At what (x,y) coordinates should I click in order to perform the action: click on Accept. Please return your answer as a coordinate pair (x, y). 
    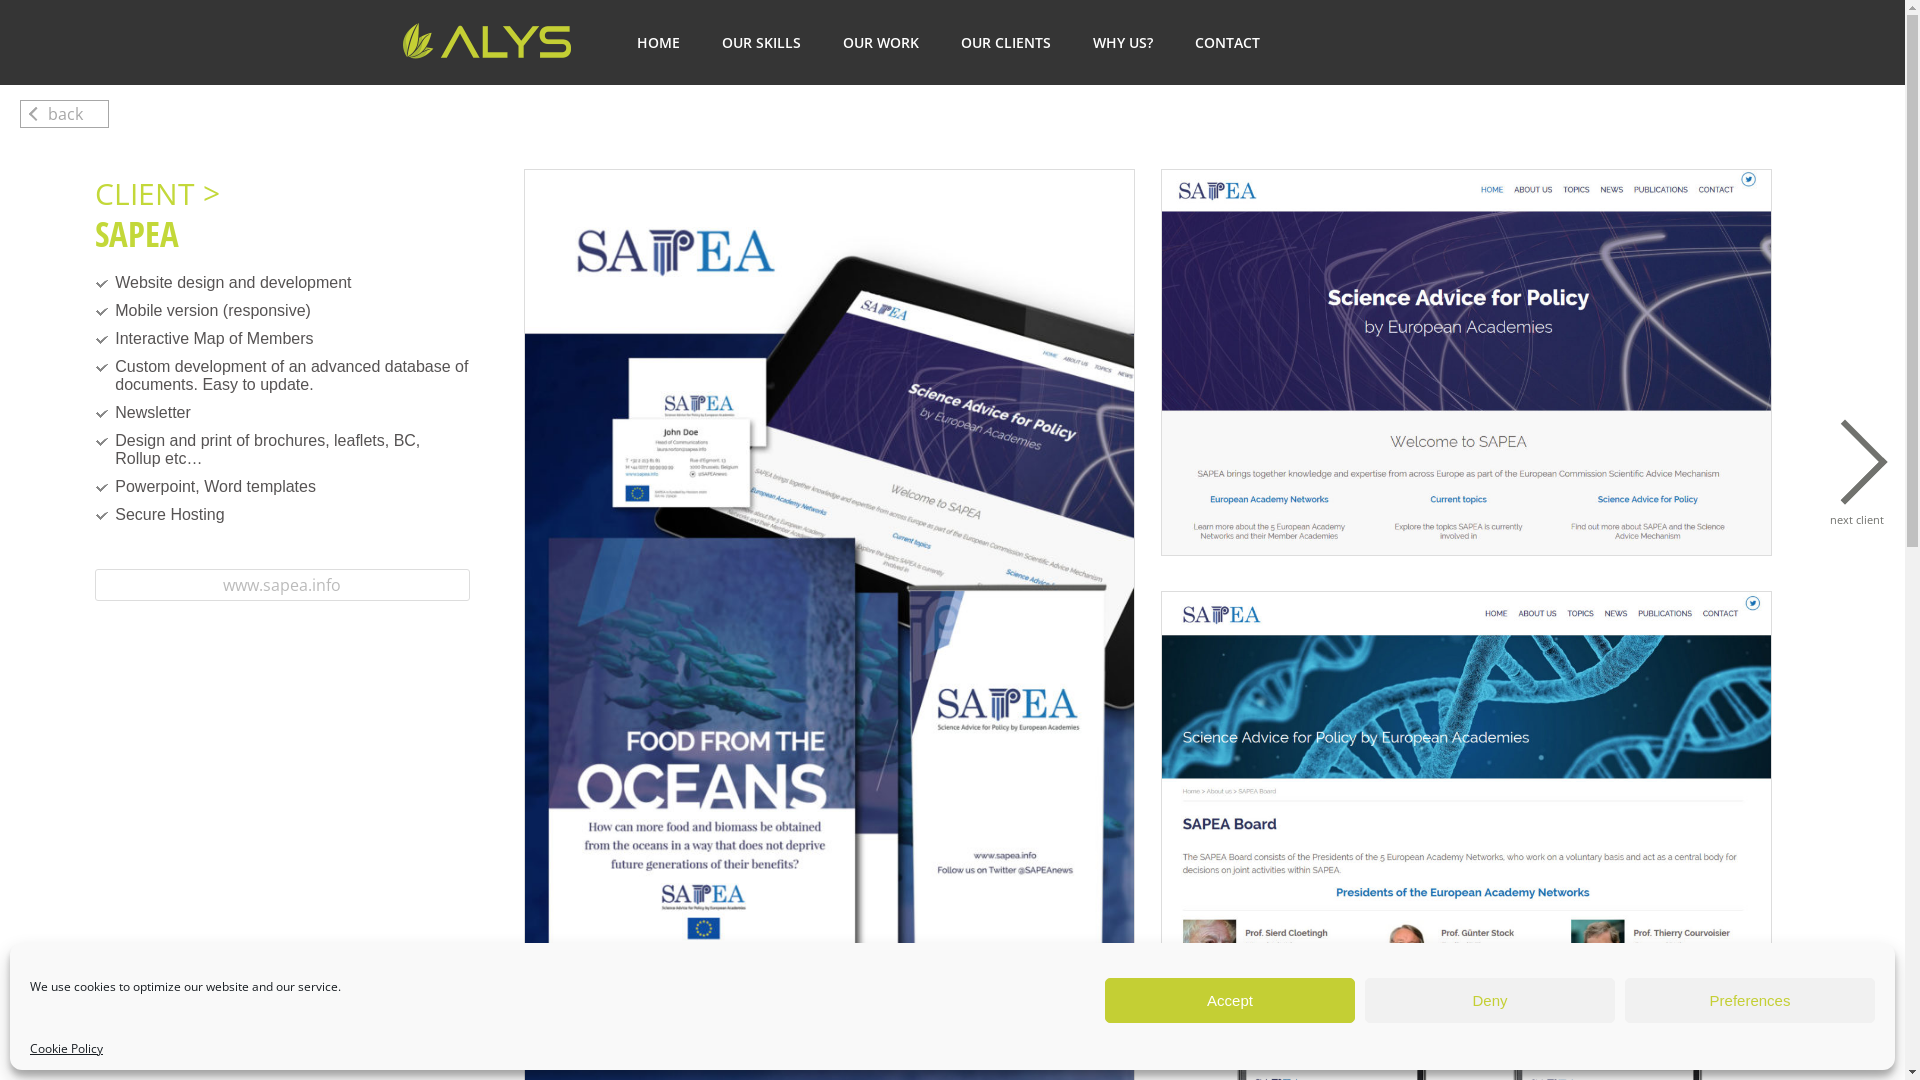
    Looking at the image, I should click on (1230, 1000).